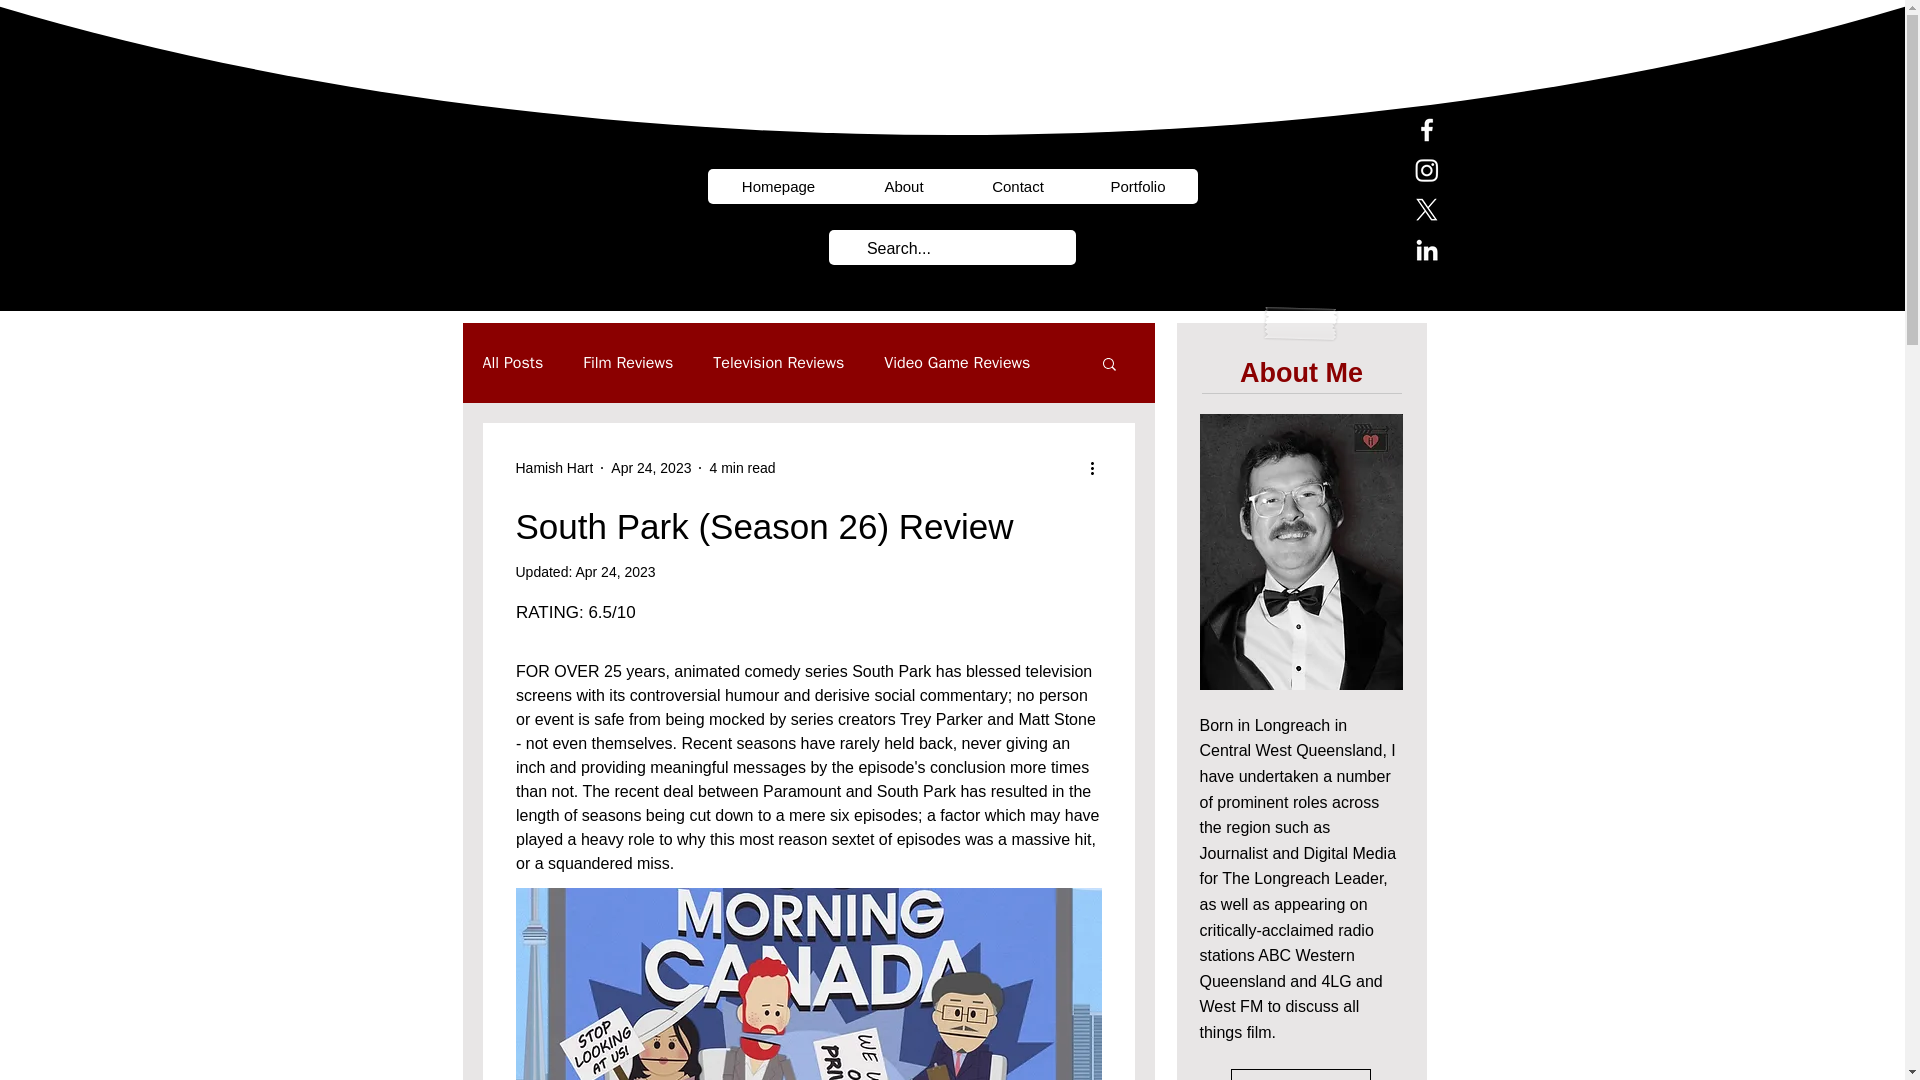 Image resolution: width=1920 pixels, height=1080 pixels. What do you see at coordinates (650, 468) in the screenshot?
I see `Apr 24, 2023` at bounding box center [650, 468].